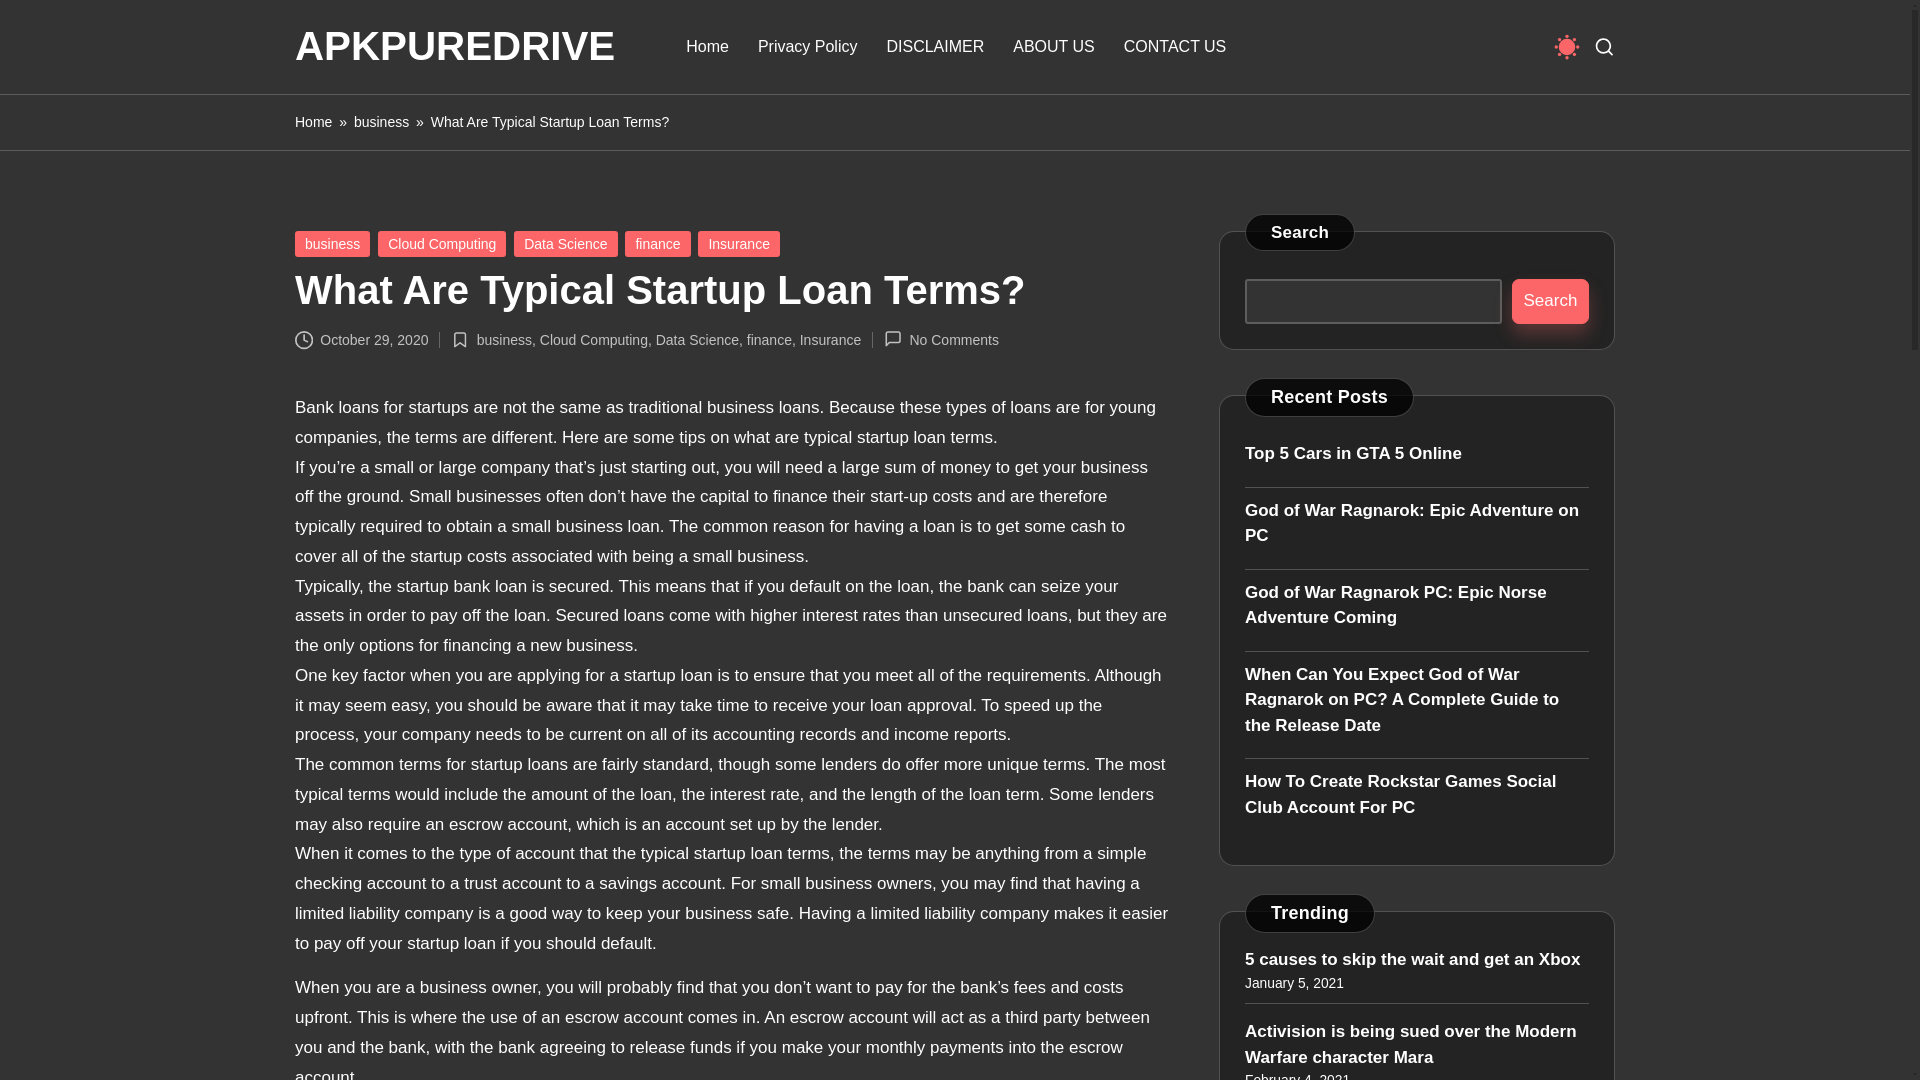  I want to click on Search, so click(1550, 301).